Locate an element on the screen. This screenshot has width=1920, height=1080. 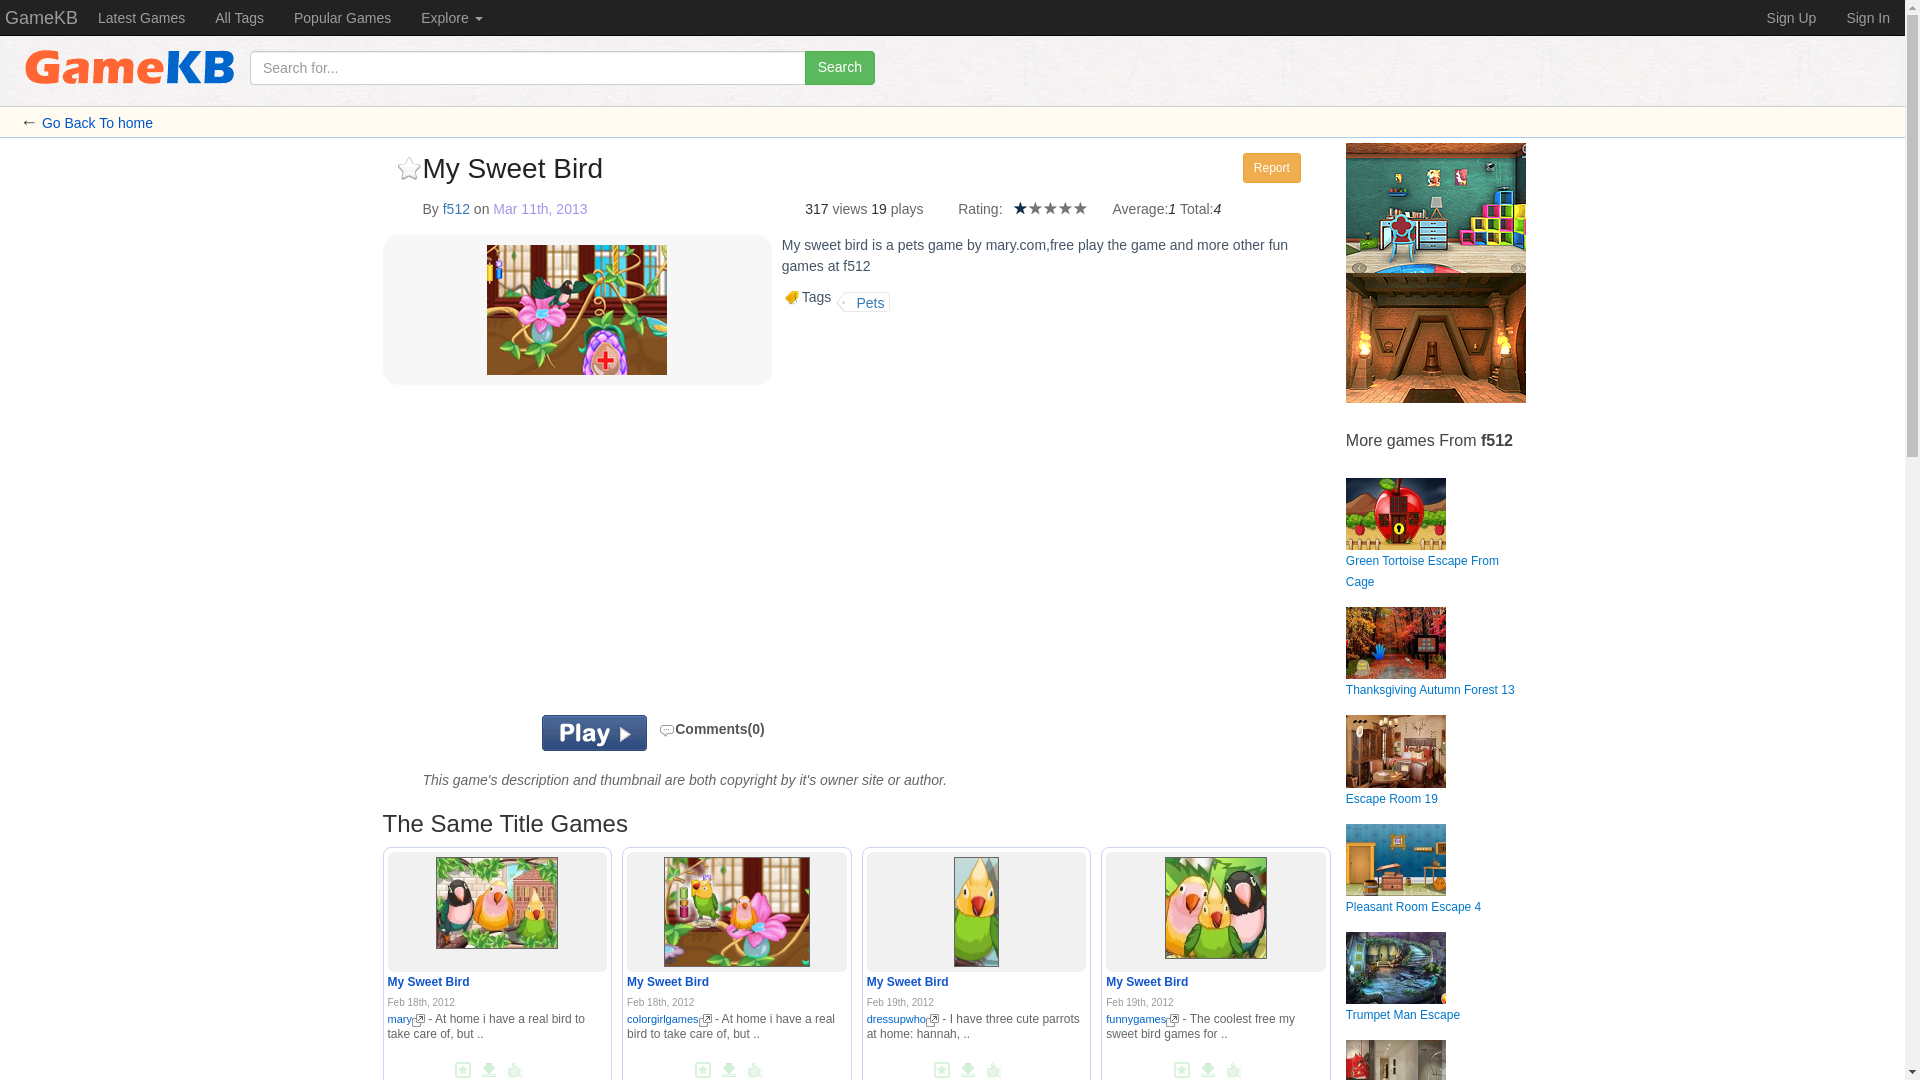
The game illegal? report it please! is located at coordinates (1272, 167).